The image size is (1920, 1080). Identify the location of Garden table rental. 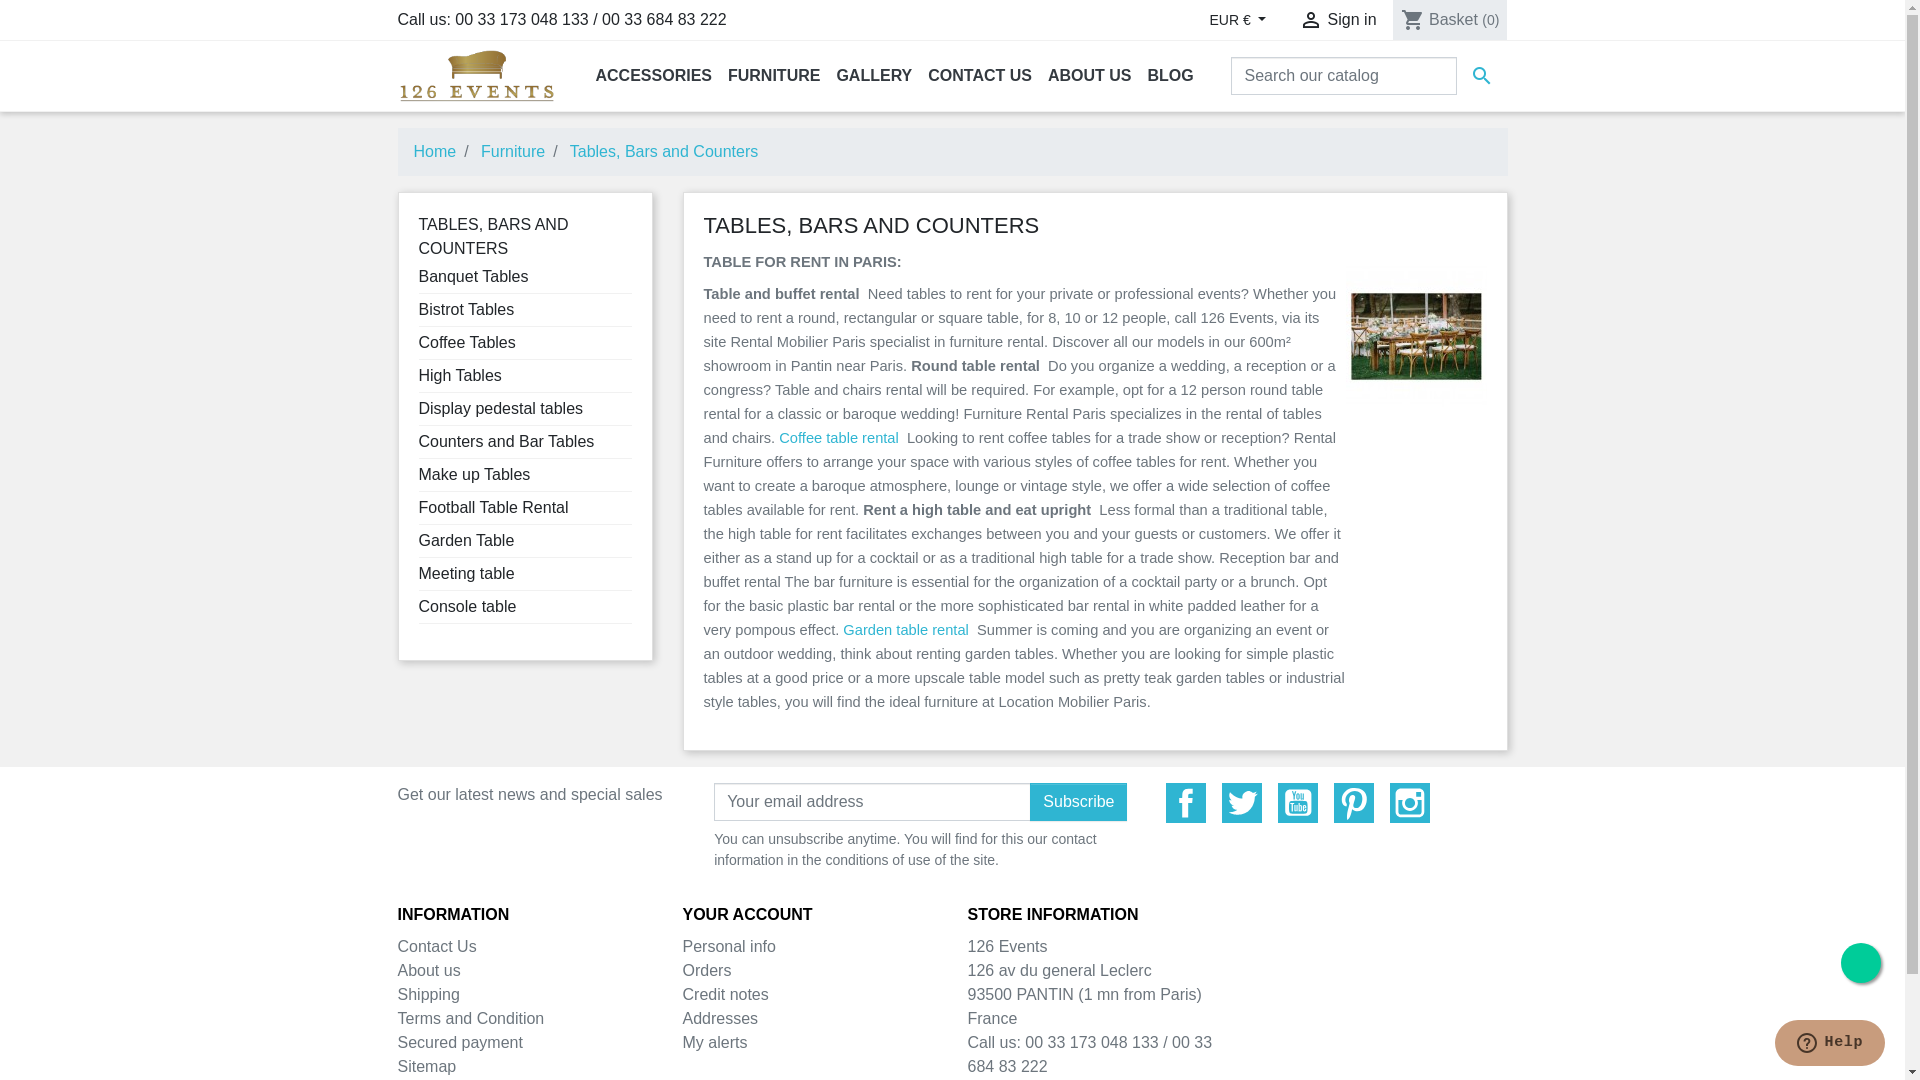
(906, 630).